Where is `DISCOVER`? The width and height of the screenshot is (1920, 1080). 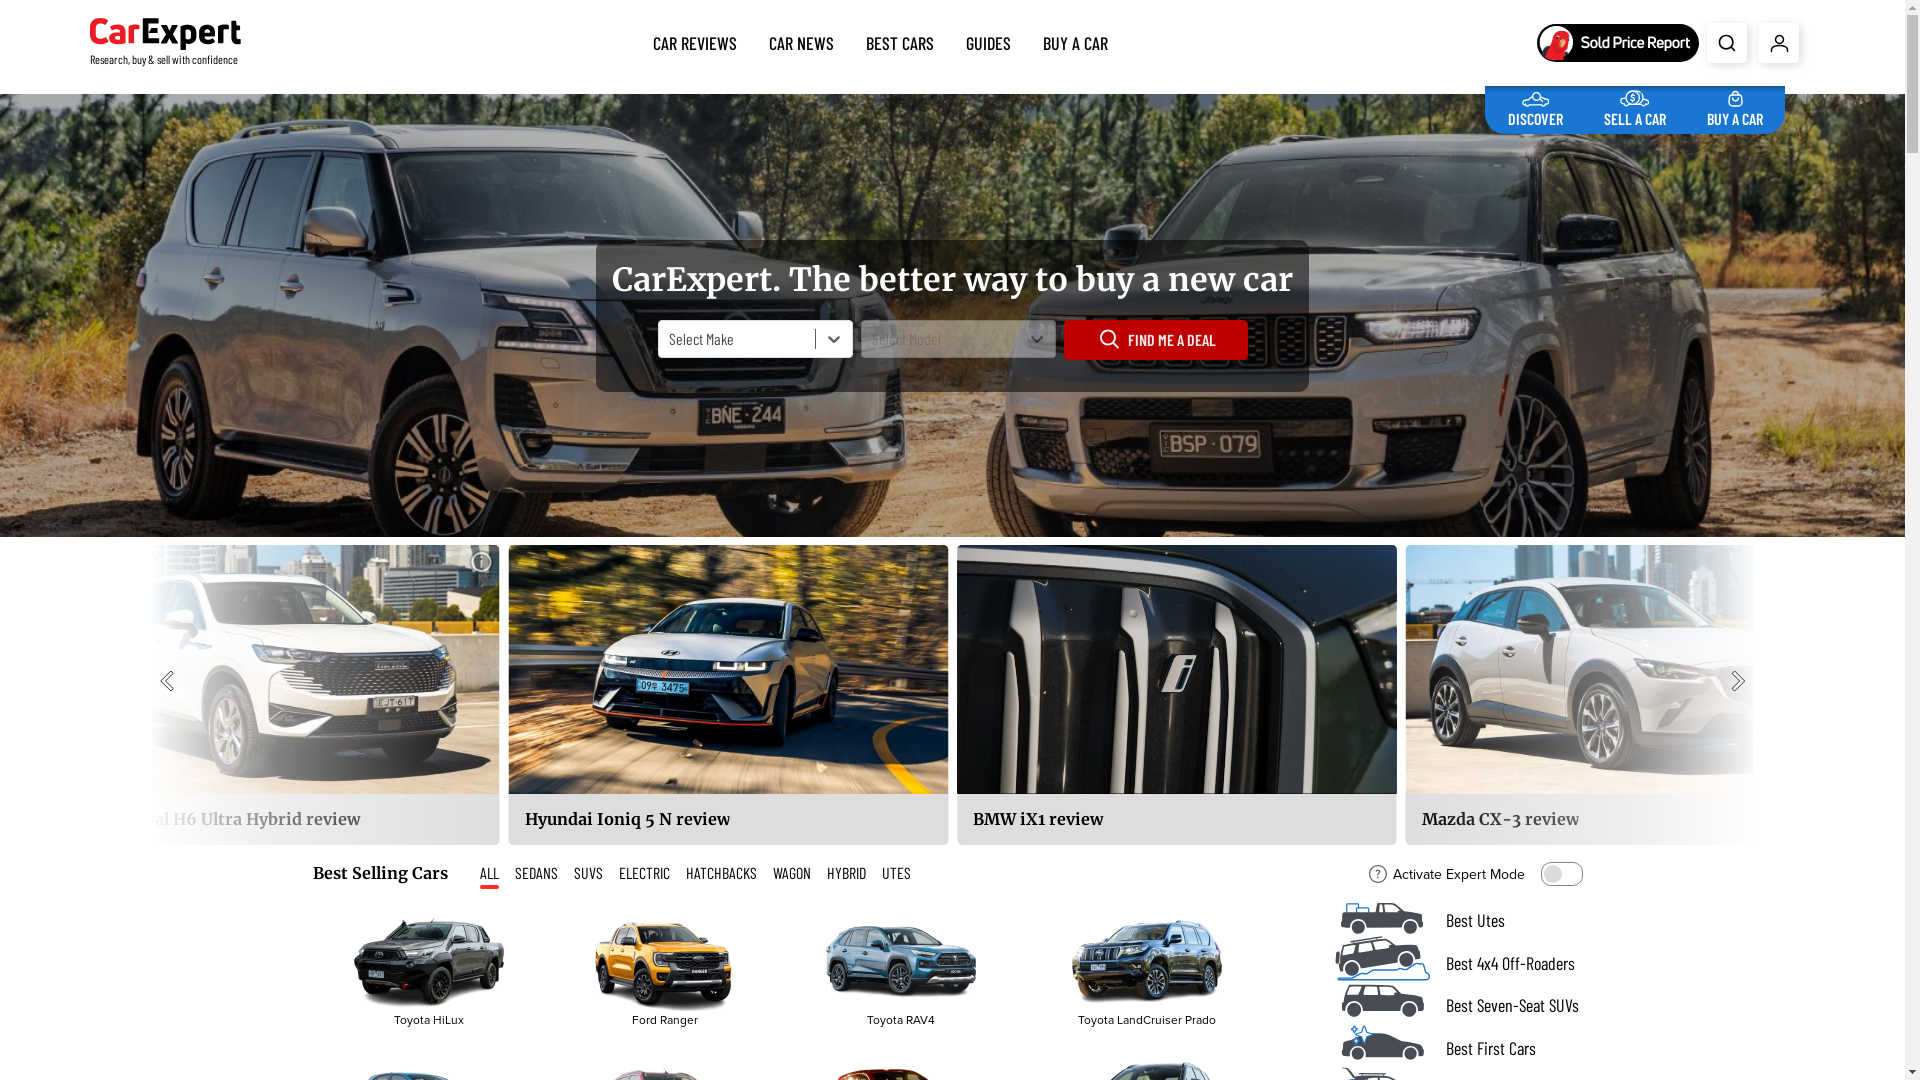 DISCOVER is located at coordinates (1536, 106).